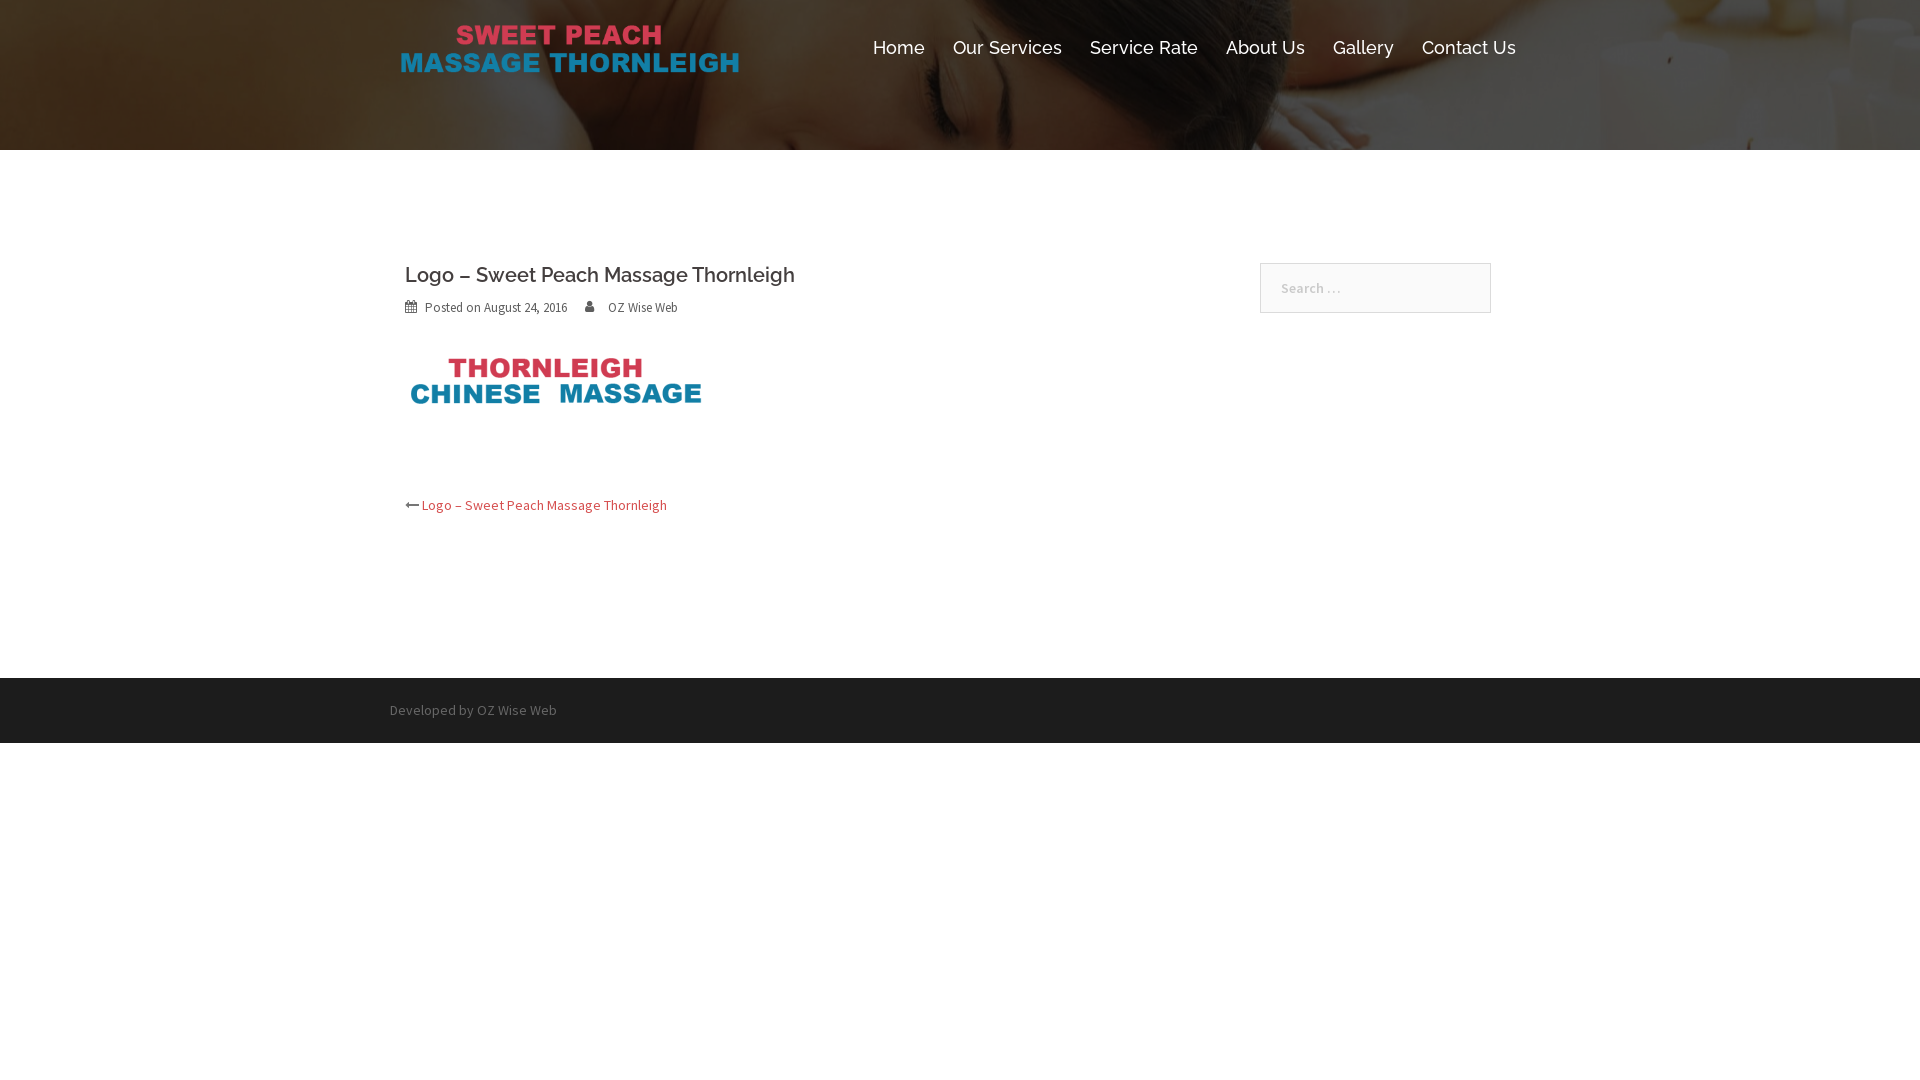 The image size is (1920, 1080). Describe the element at coordinates (643, 308) in the screenshot. I see `OZ Wise Web` at that location.